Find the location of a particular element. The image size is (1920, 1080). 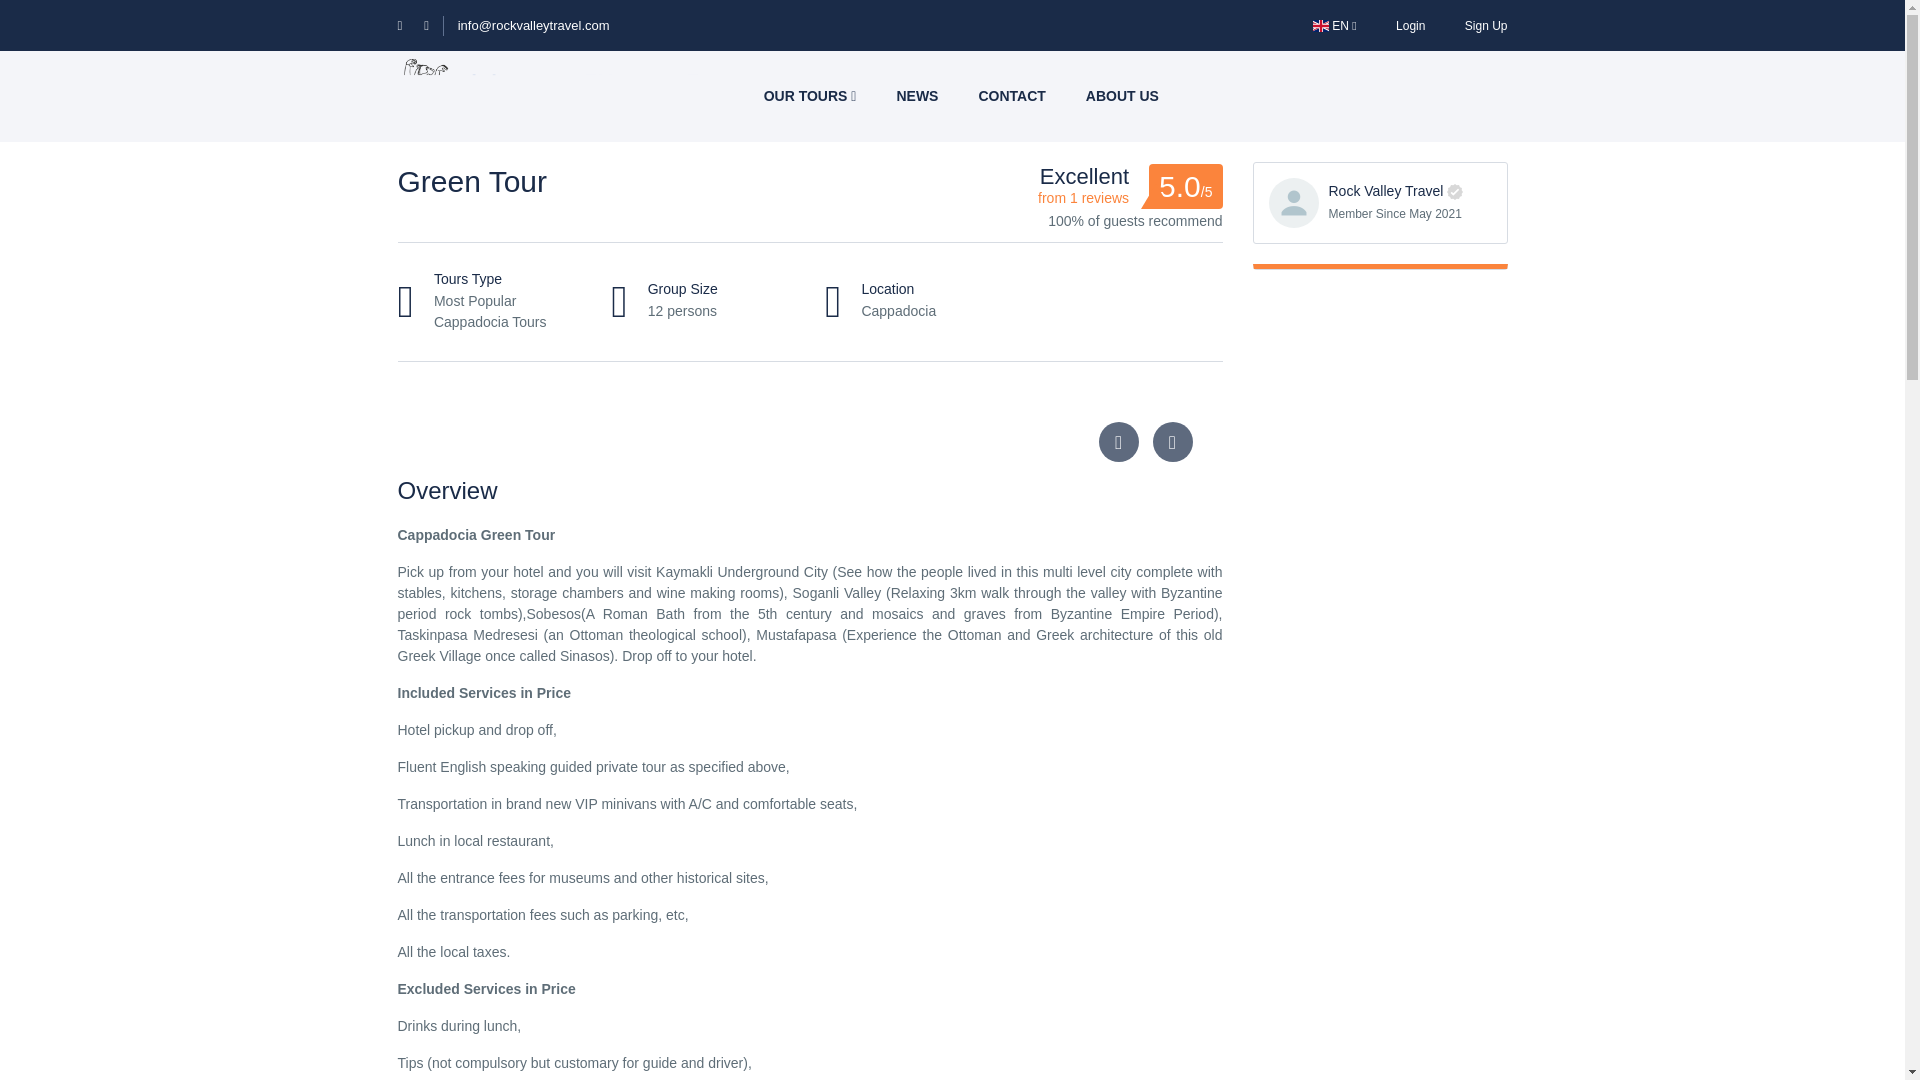

Sign Up is located at coordinates (1486, 25).